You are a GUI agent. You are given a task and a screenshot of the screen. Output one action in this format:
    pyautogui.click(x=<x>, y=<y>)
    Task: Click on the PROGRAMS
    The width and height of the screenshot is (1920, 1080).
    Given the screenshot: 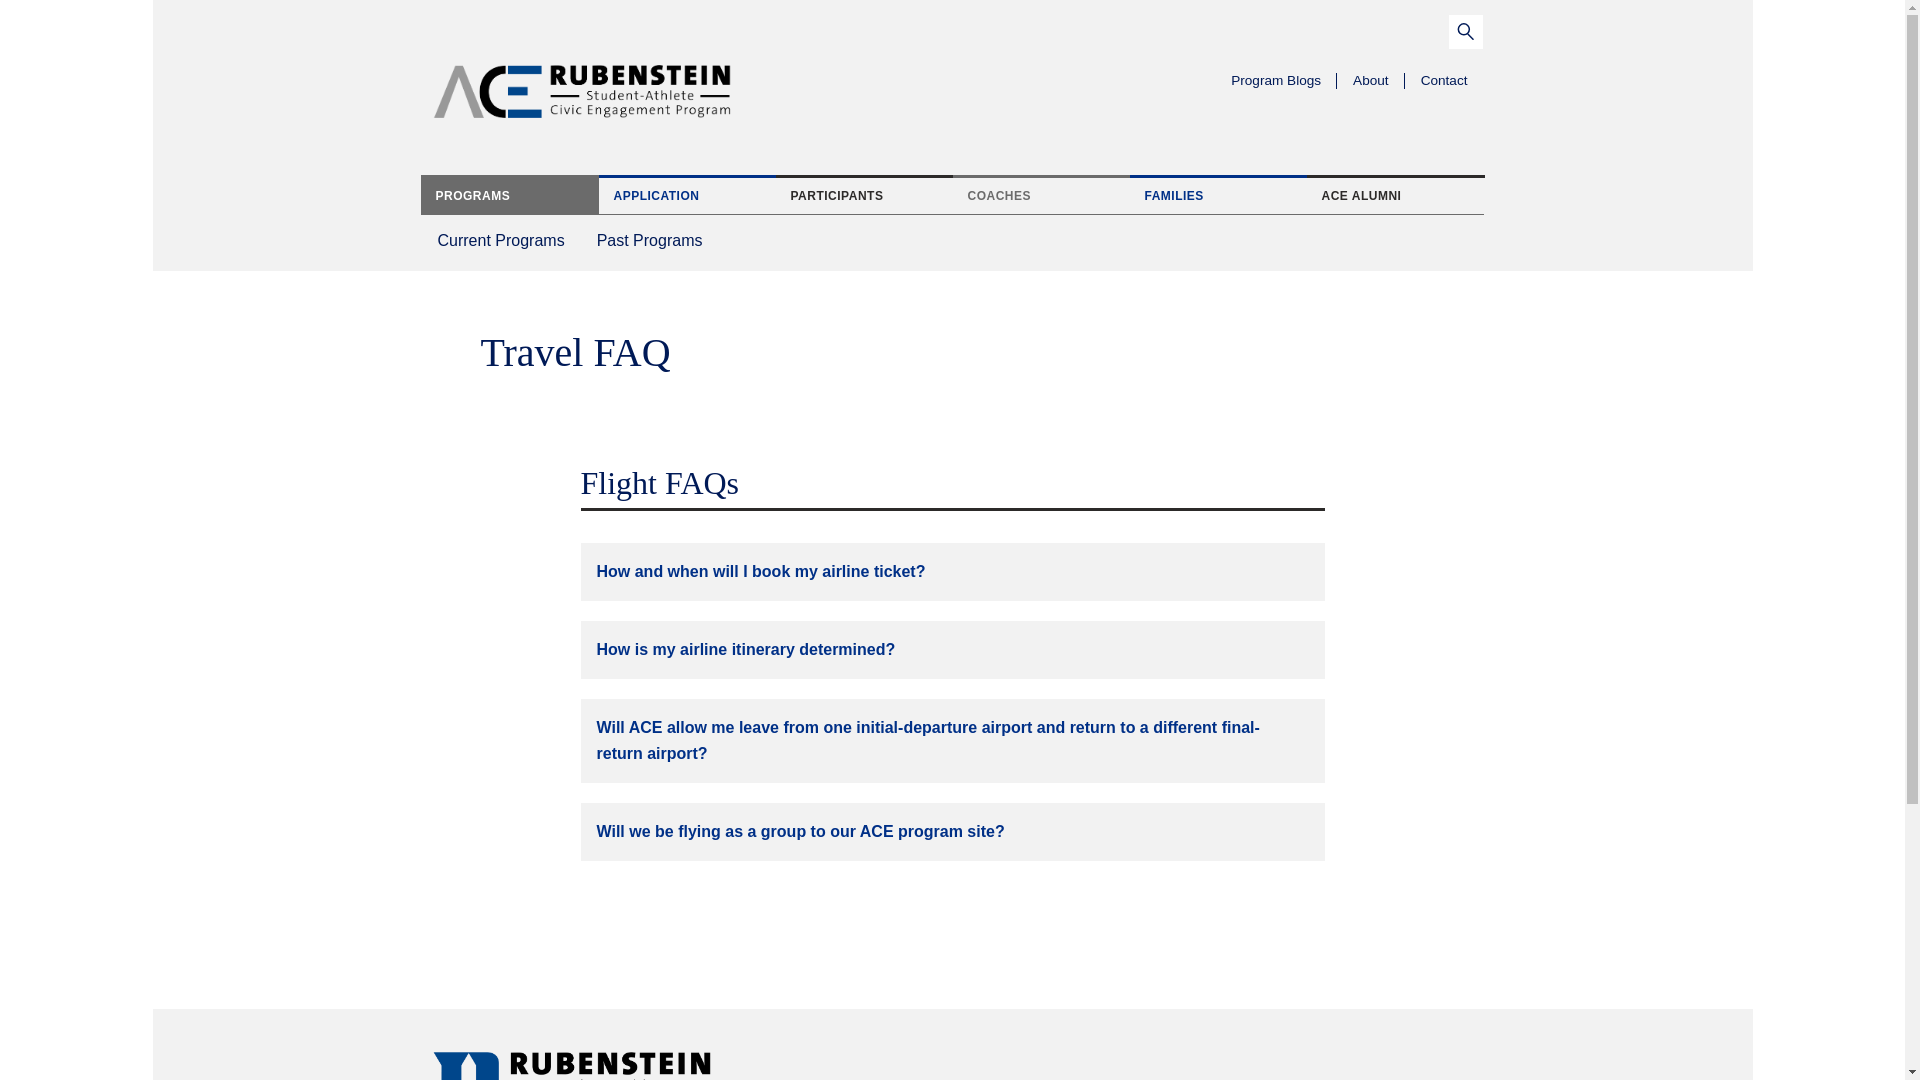 What is the action you would take?
    pyautogui.click(x=508, y=194)
    